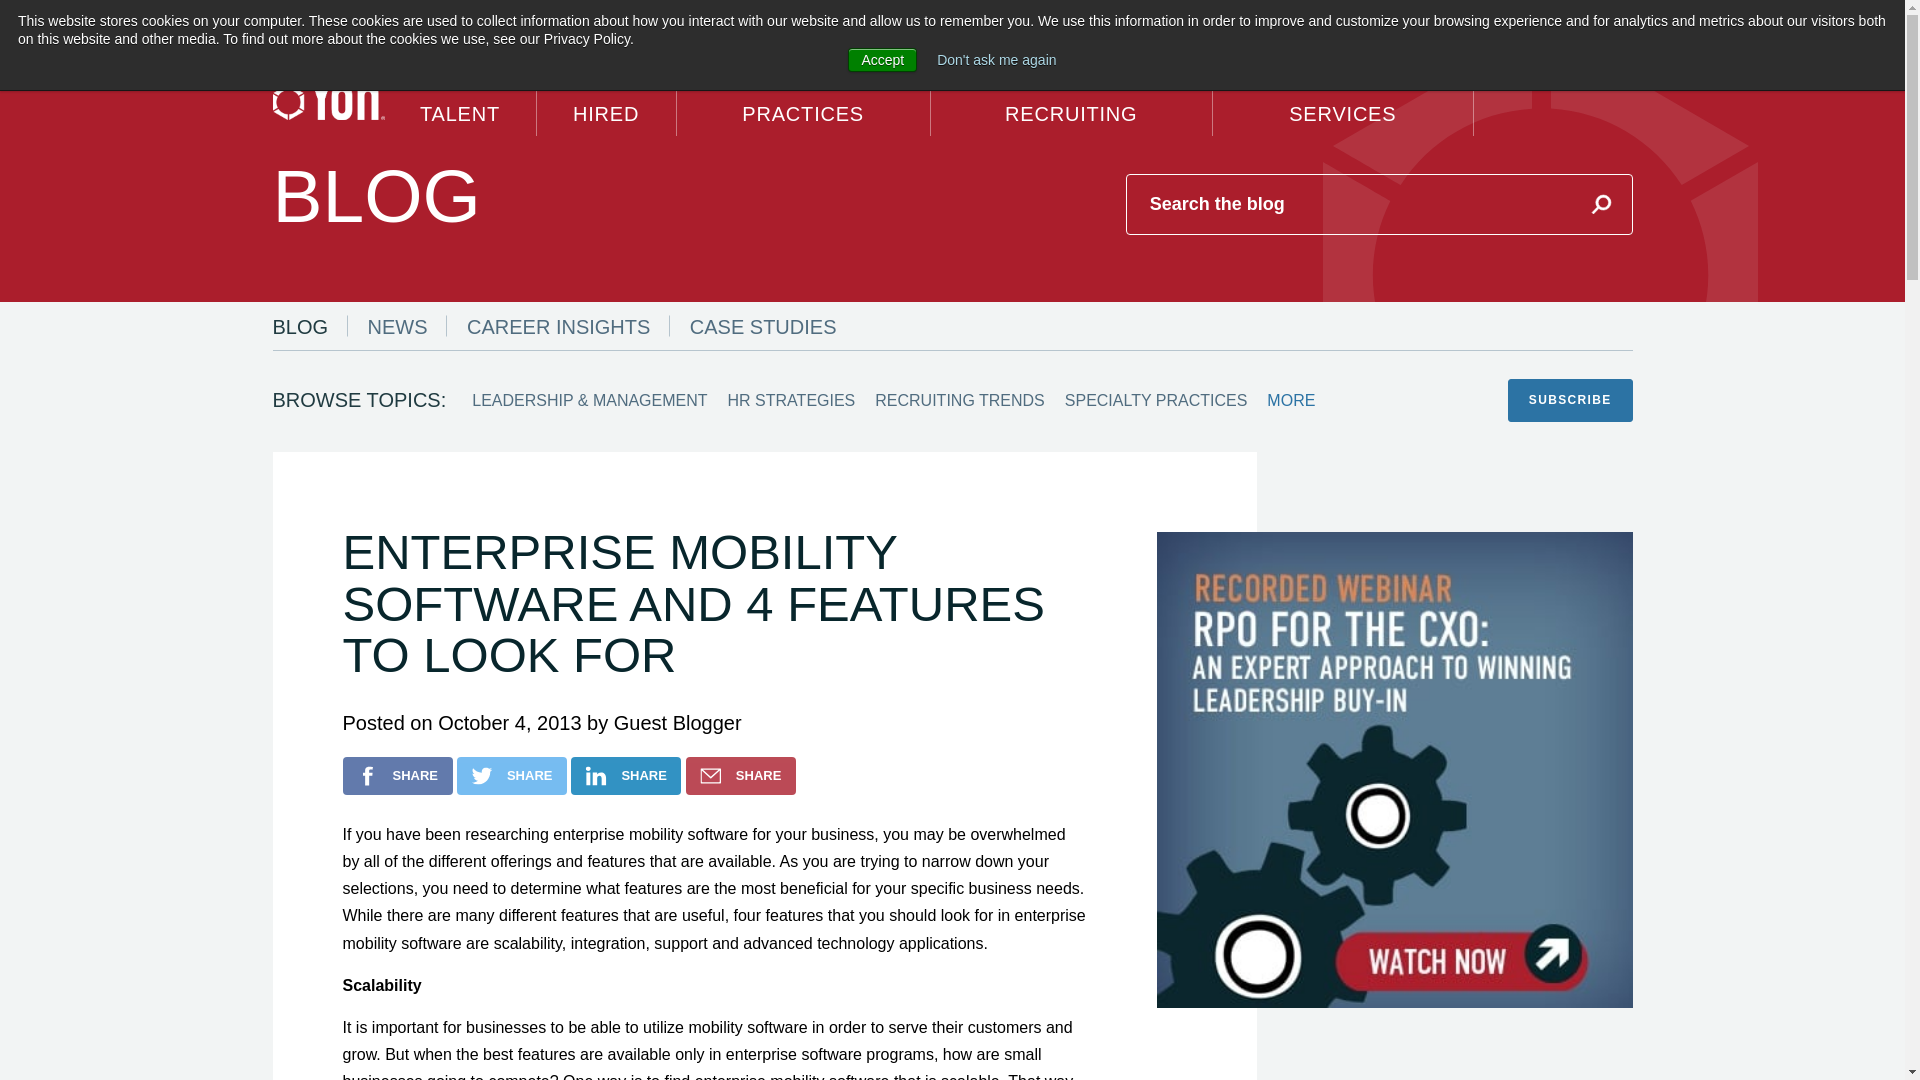 The image size is (1920, 1080). Describe the element at coordinates (626, 776) in the screenshot. I see `Share on LinkedIn` at that location.